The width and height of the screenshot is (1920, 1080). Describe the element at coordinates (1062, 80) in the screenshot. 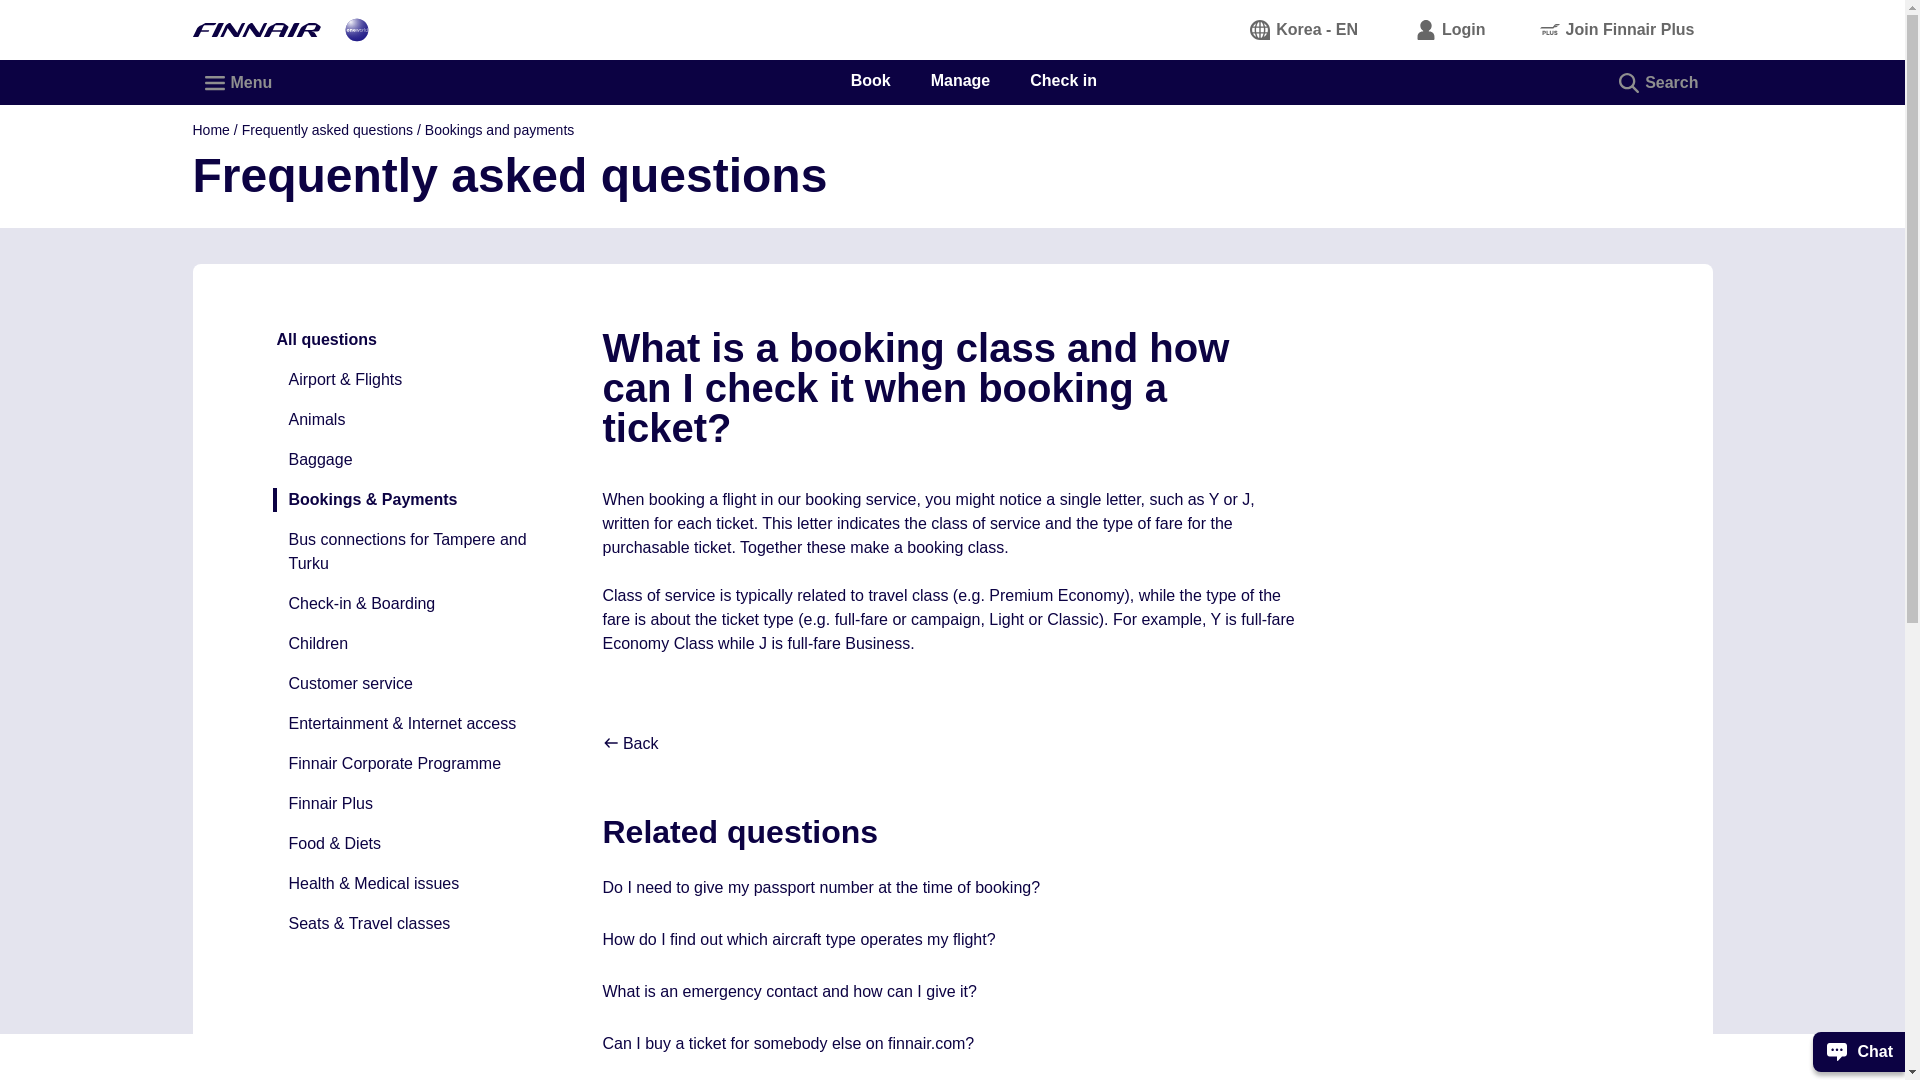

I see `Check in` at that location.